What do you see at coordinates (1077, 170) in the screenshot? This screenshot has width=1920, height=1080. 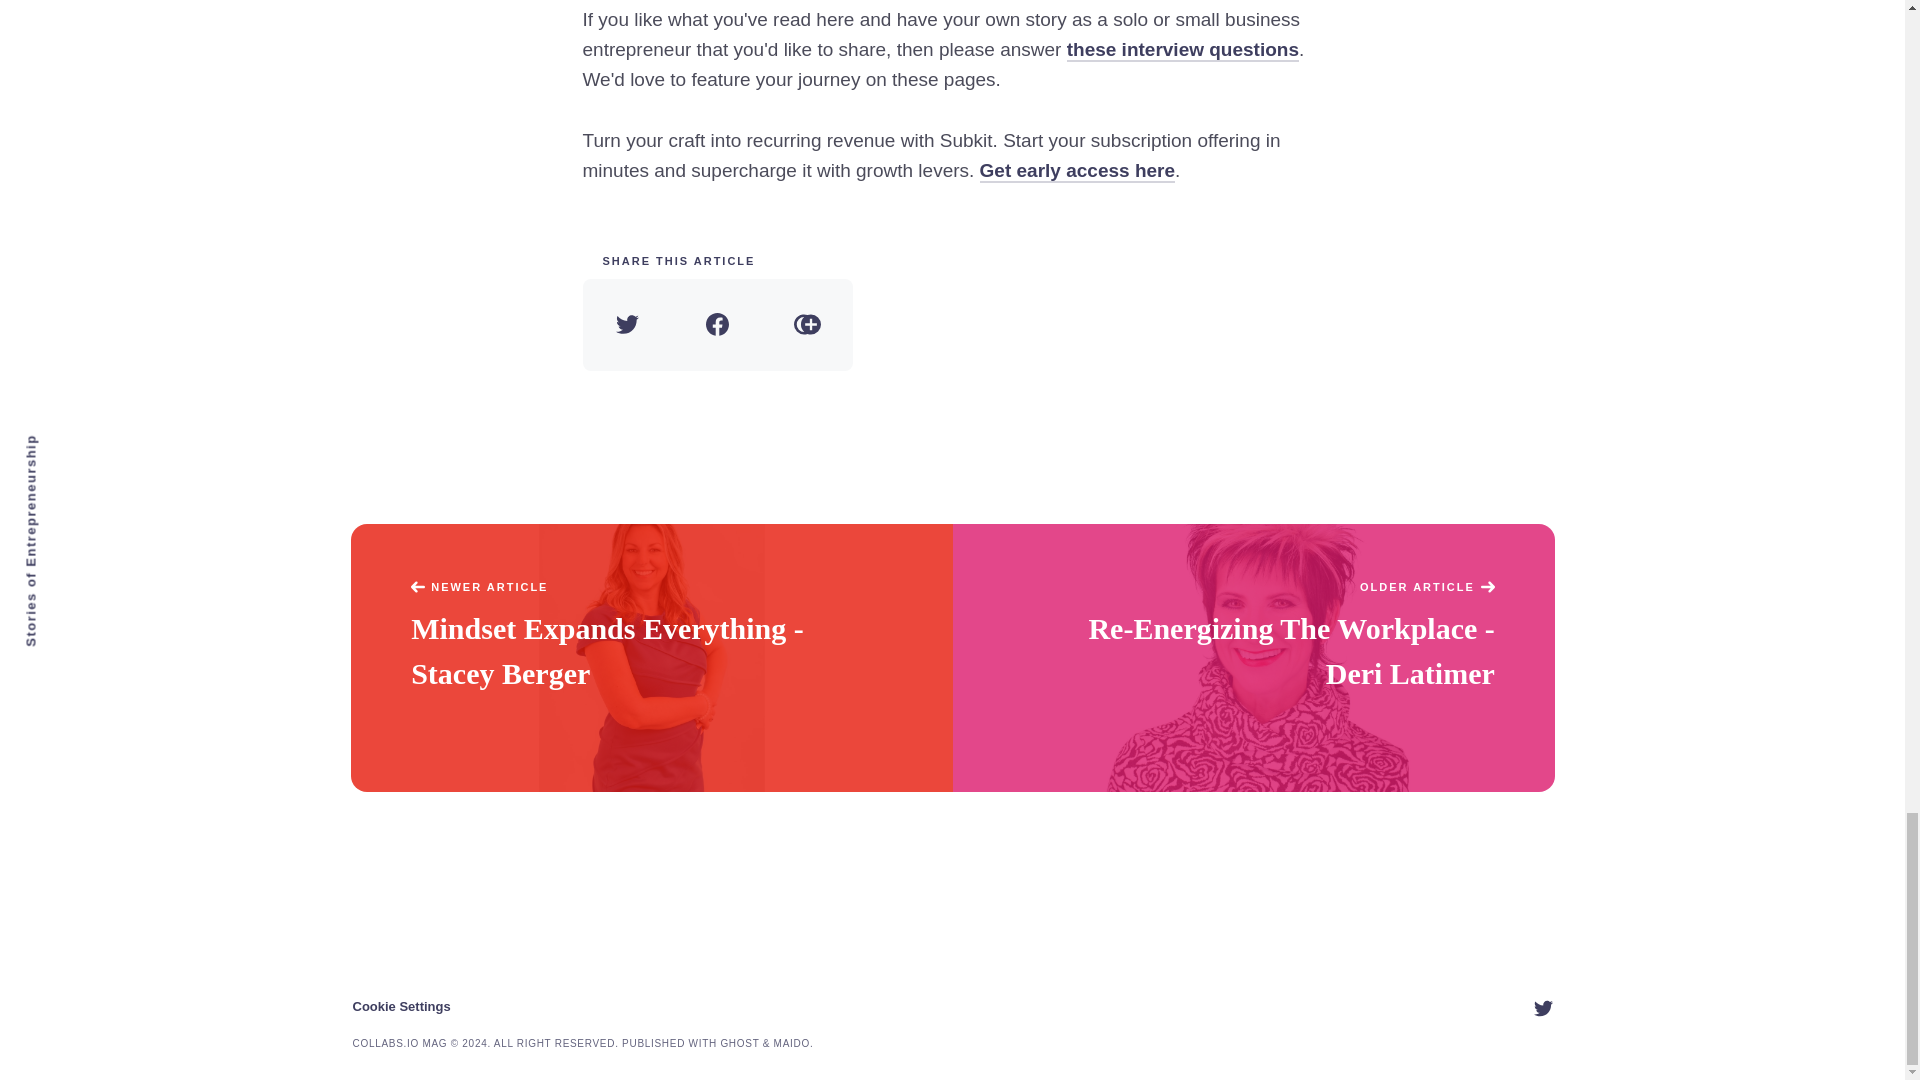 I see `Get early access here` at bounding box center [1077, 170].